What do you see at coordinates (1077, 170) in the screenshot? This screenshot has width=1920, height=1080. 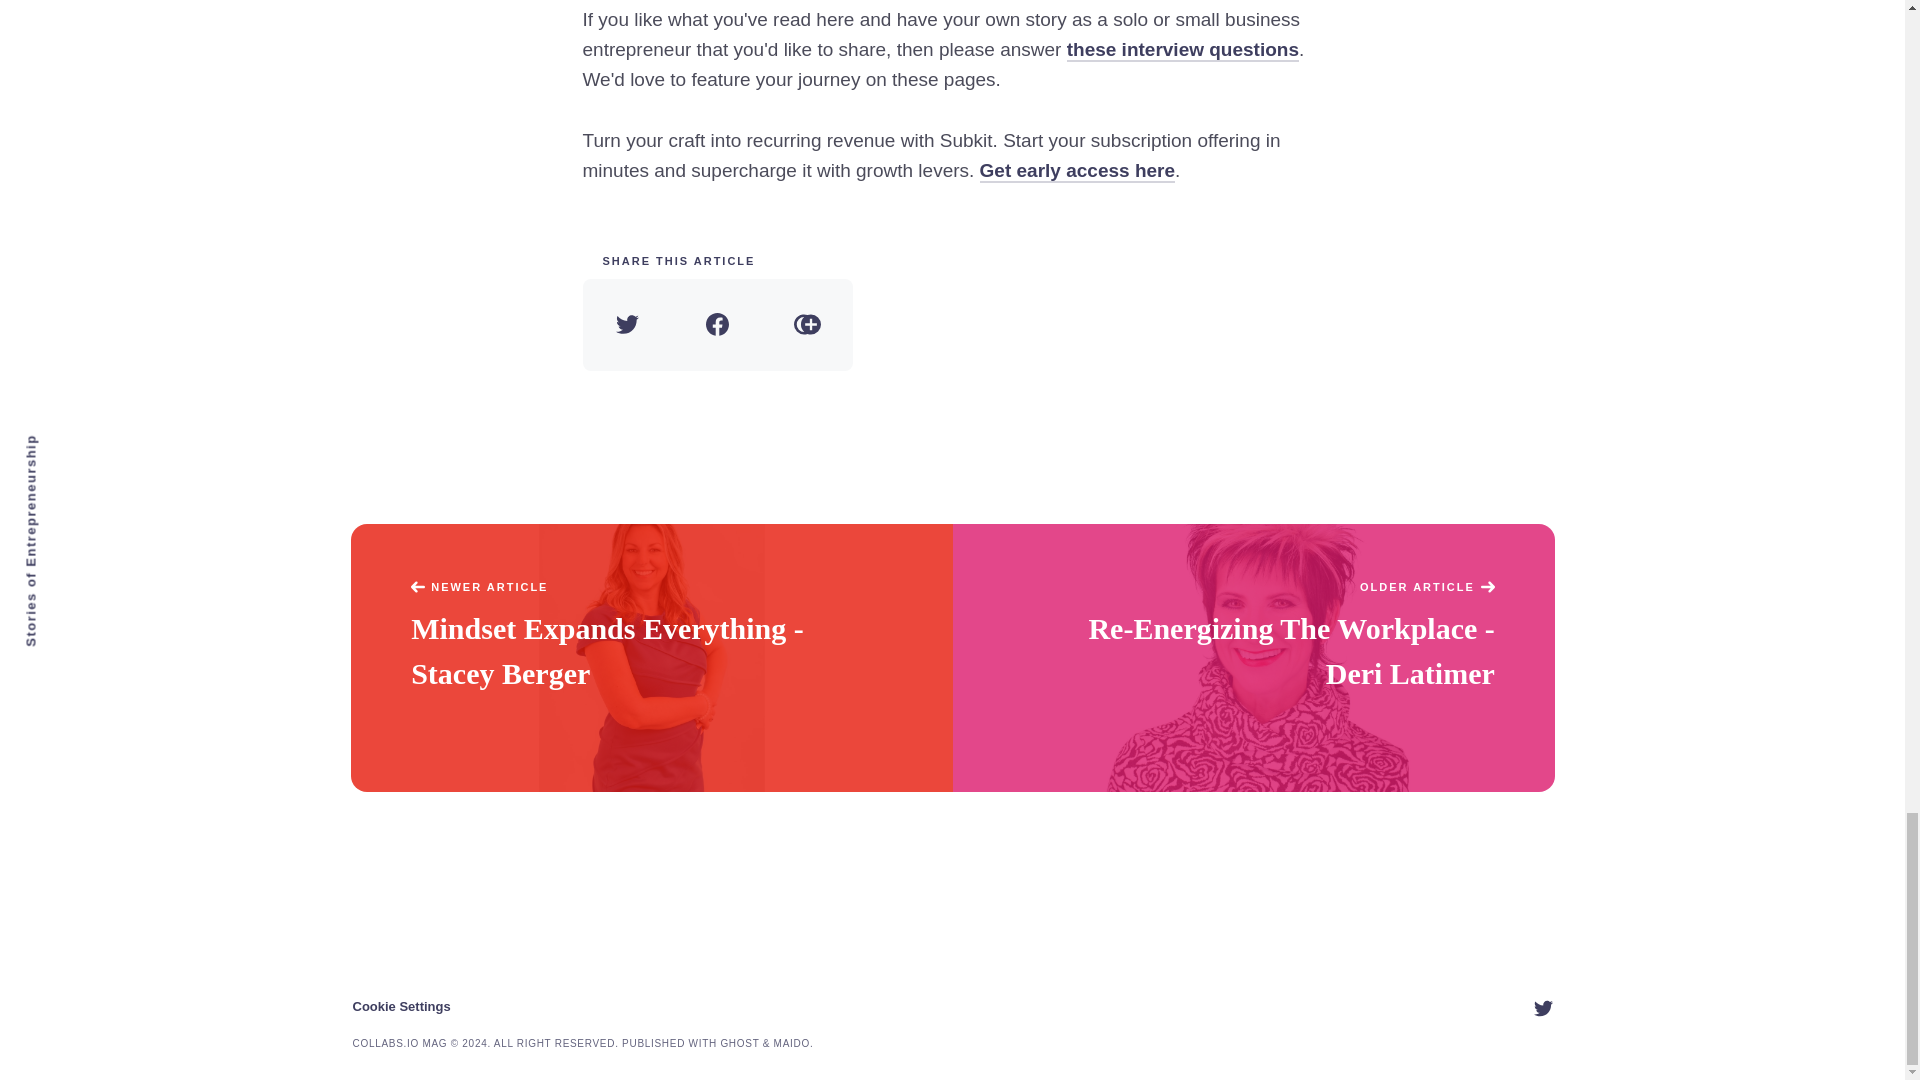 I see `Get early access here` at bounding box center [1077, 170].